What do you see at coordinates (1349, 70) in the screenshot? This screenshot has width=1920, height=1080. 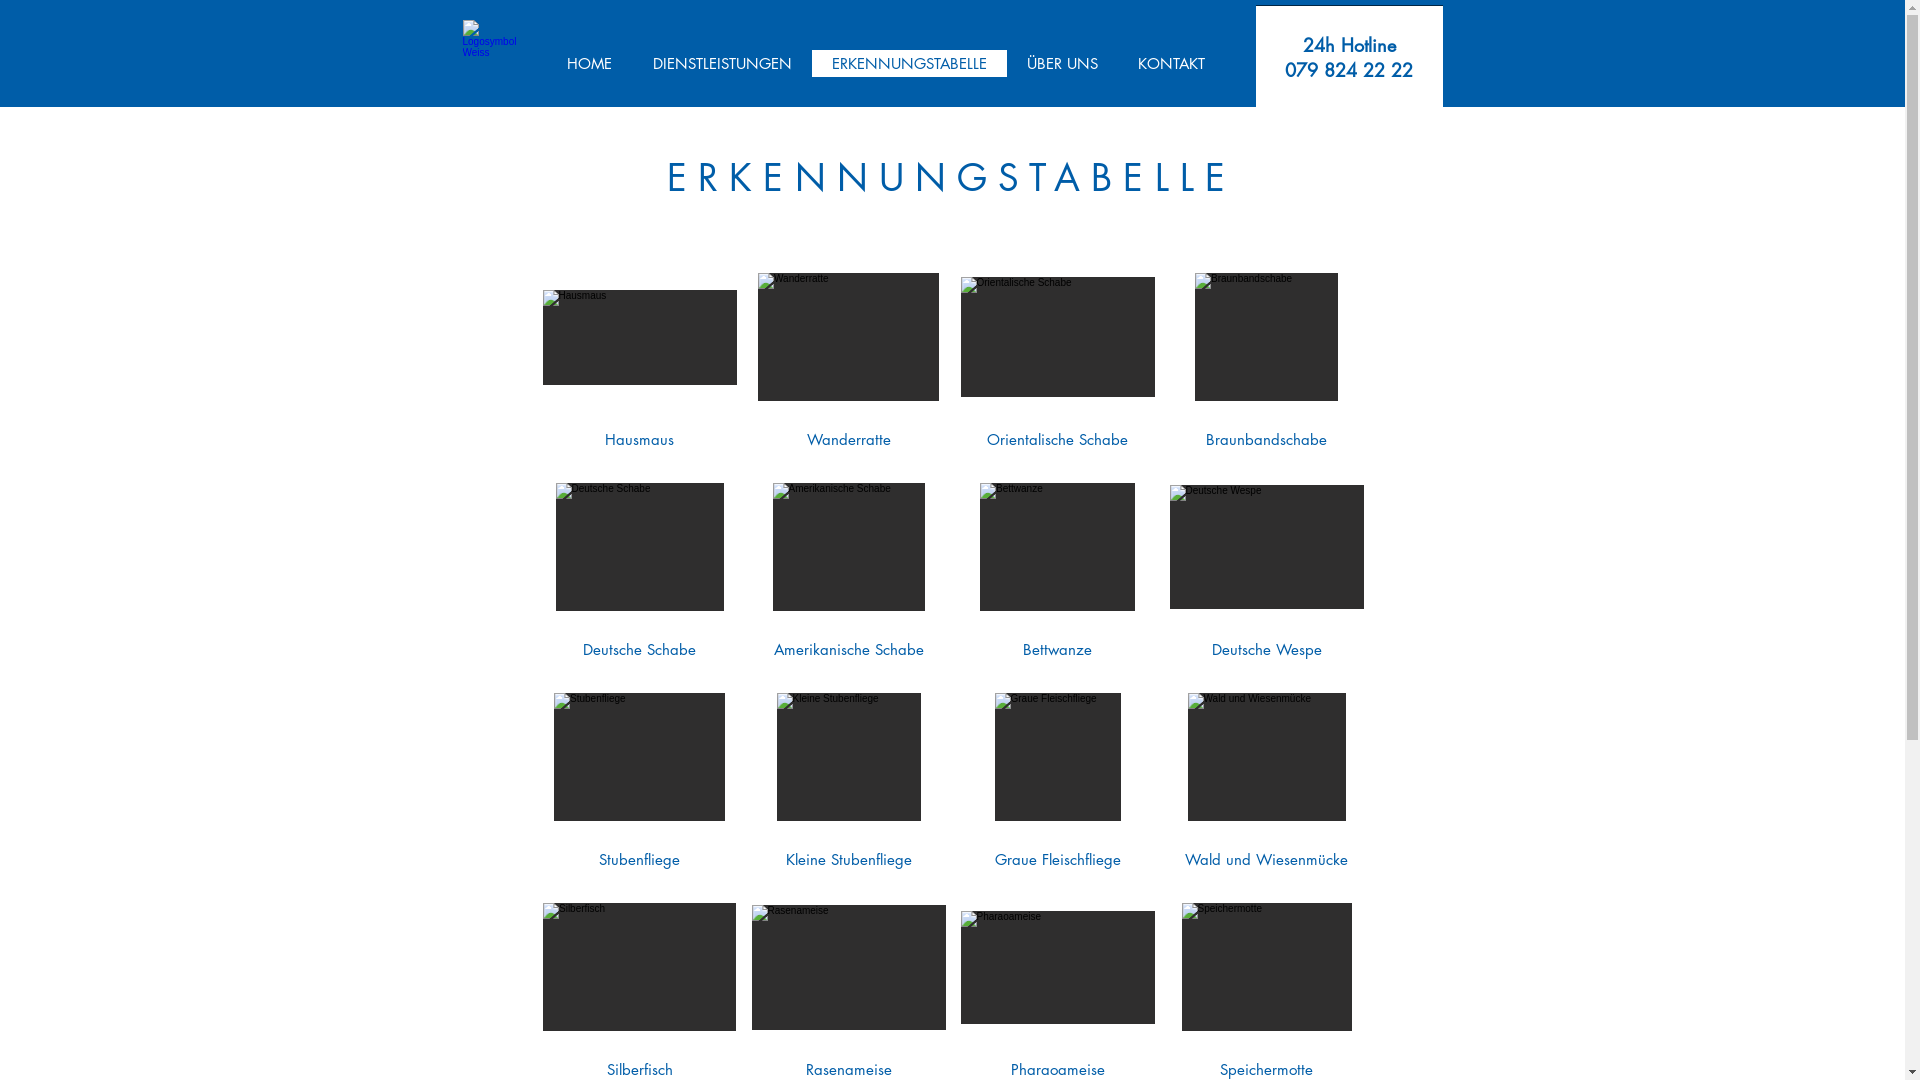 I see `079 824 22 22` at bounding box center [1349, 70].